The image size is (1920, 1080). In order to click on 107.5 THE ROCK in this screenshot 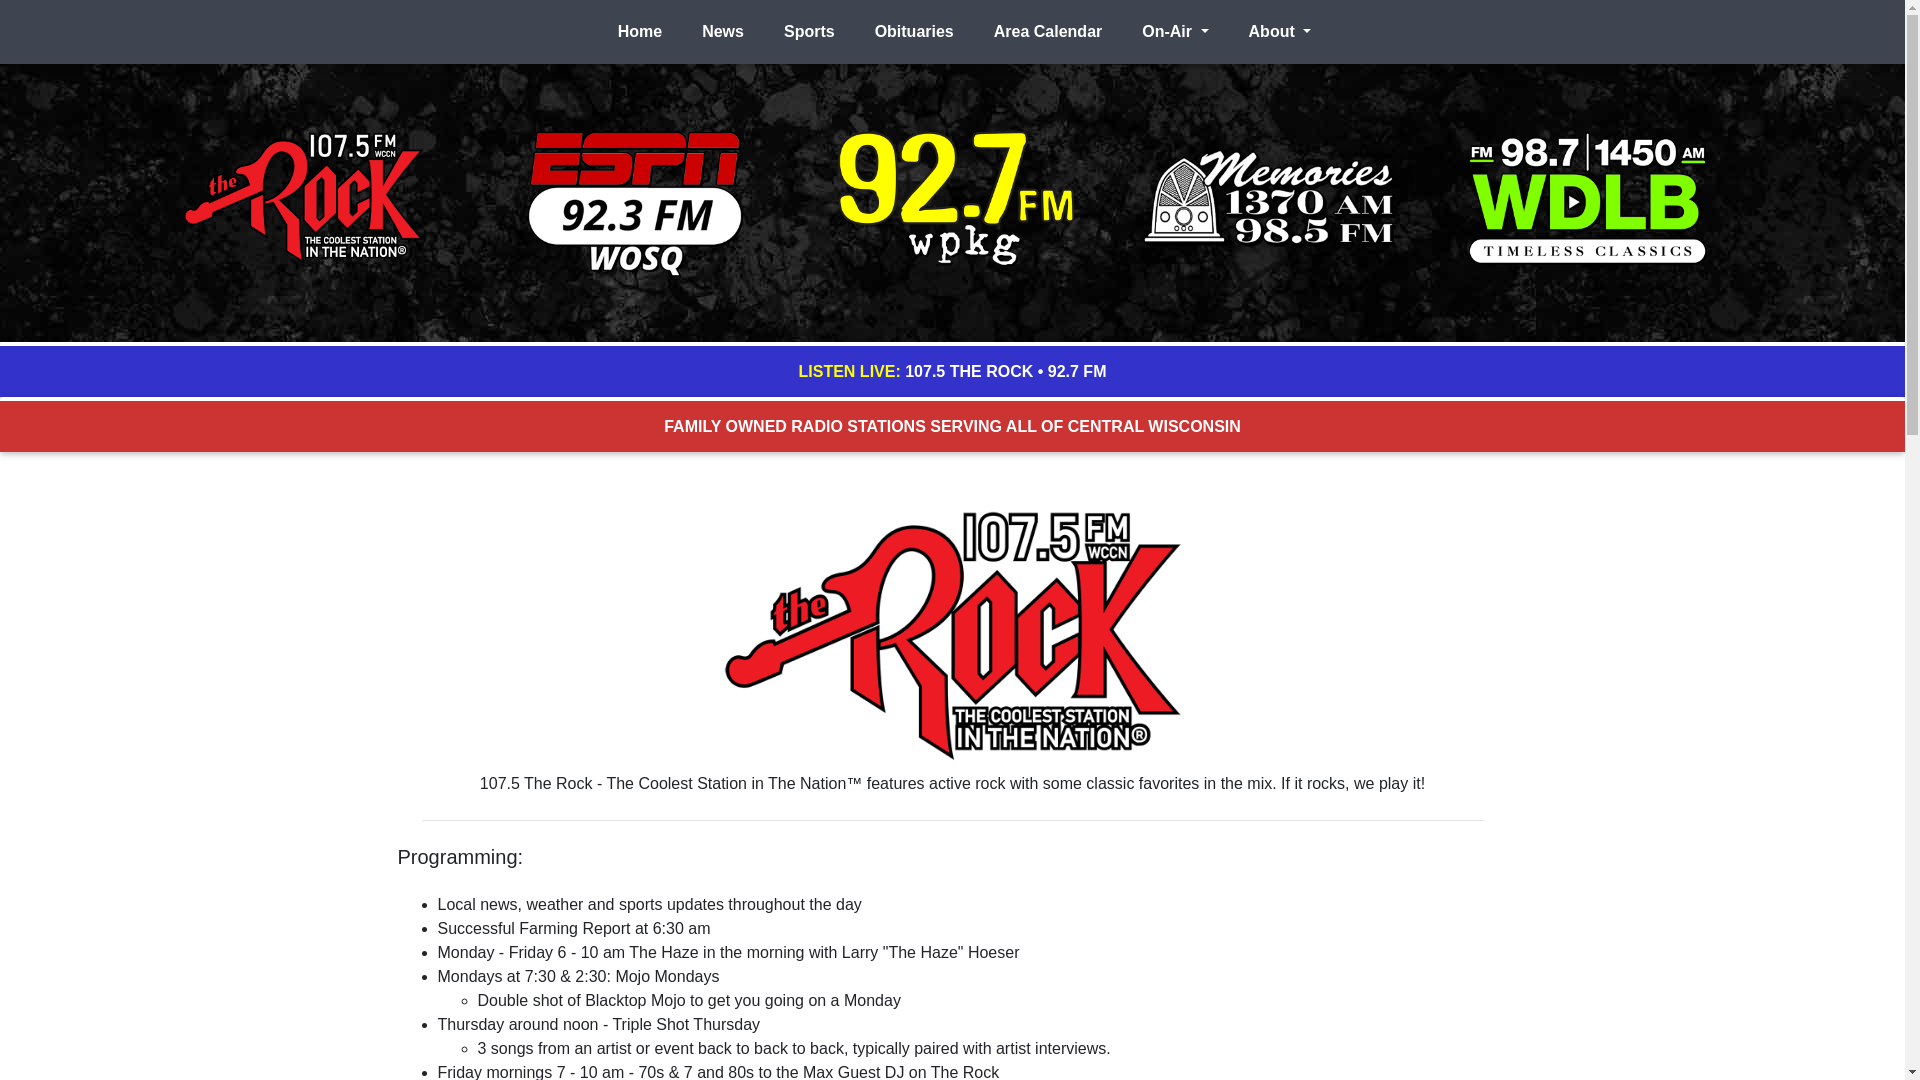, I will do `click(969, 370)`.